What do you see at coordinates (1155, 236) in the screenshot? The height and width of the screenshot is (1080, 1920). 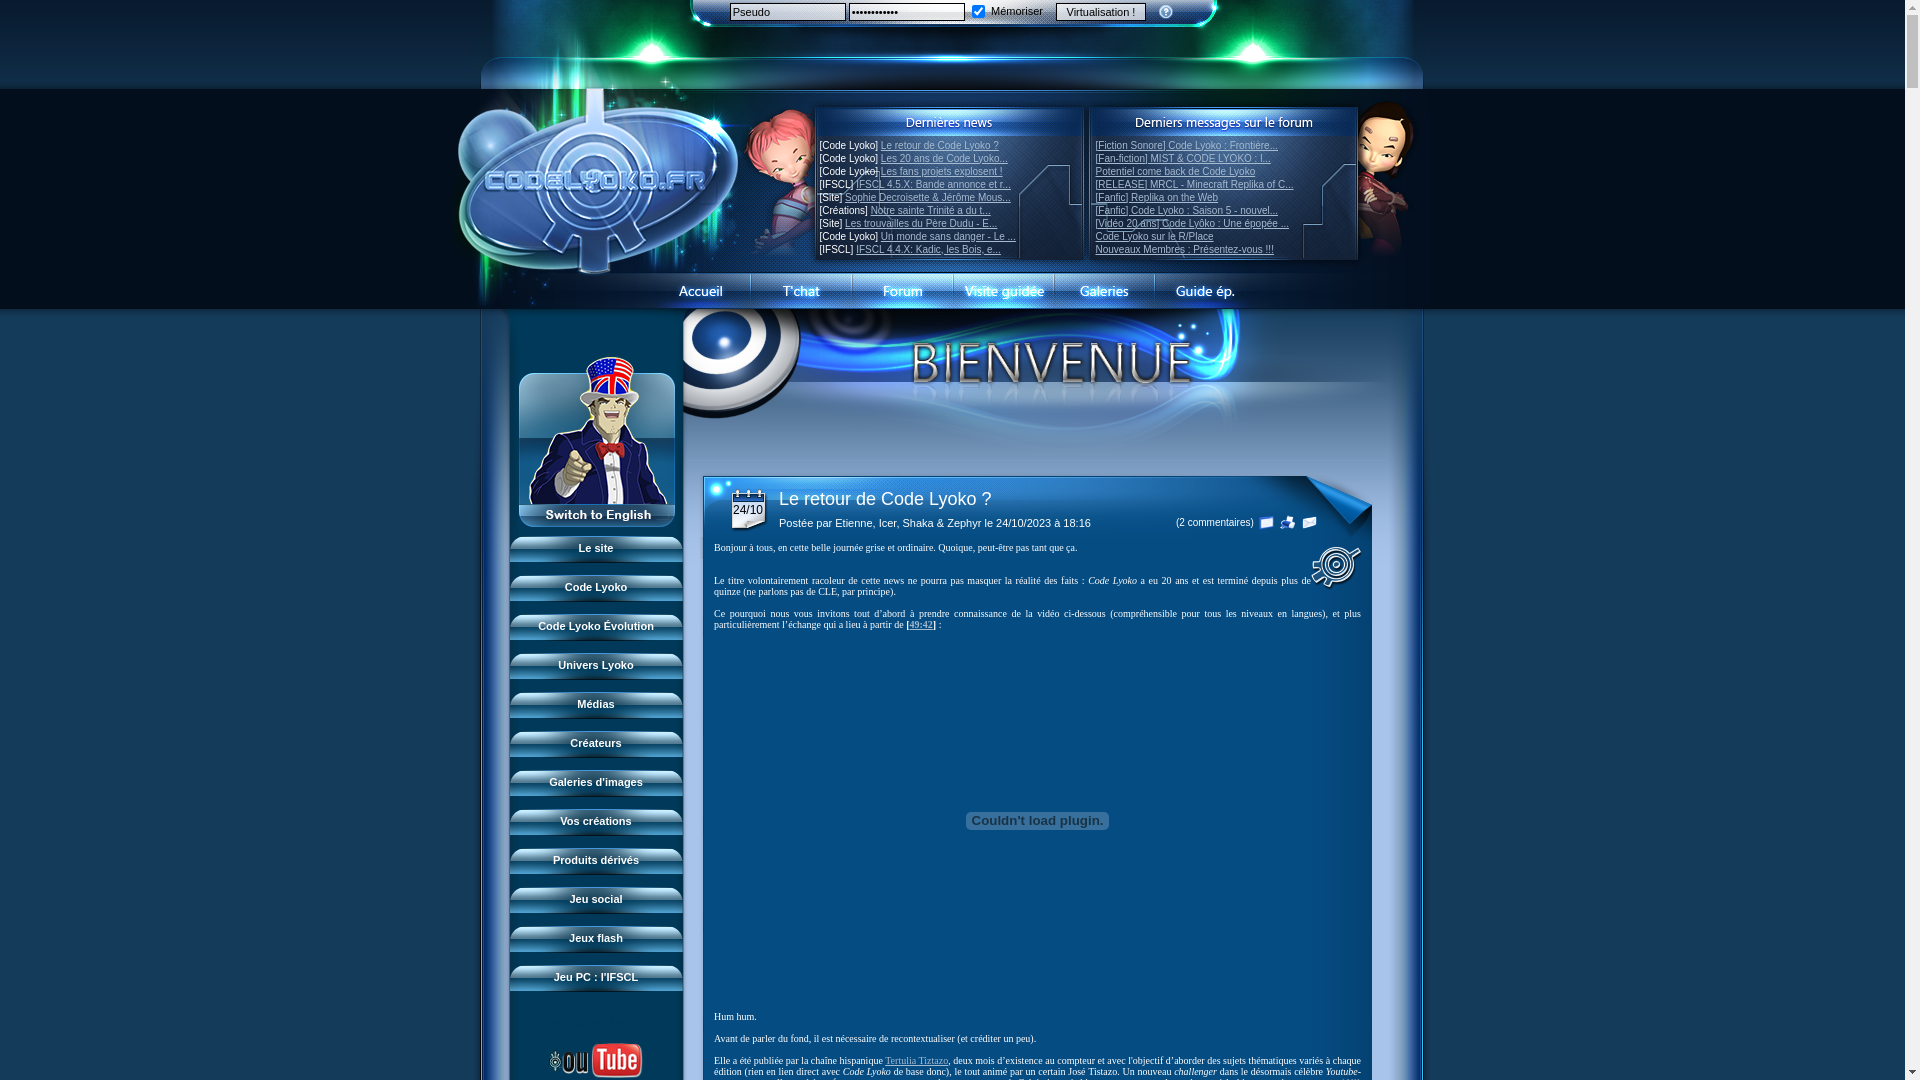 I see `Code Lyoko sur le R/Place` at bounding box center [1155, 236].